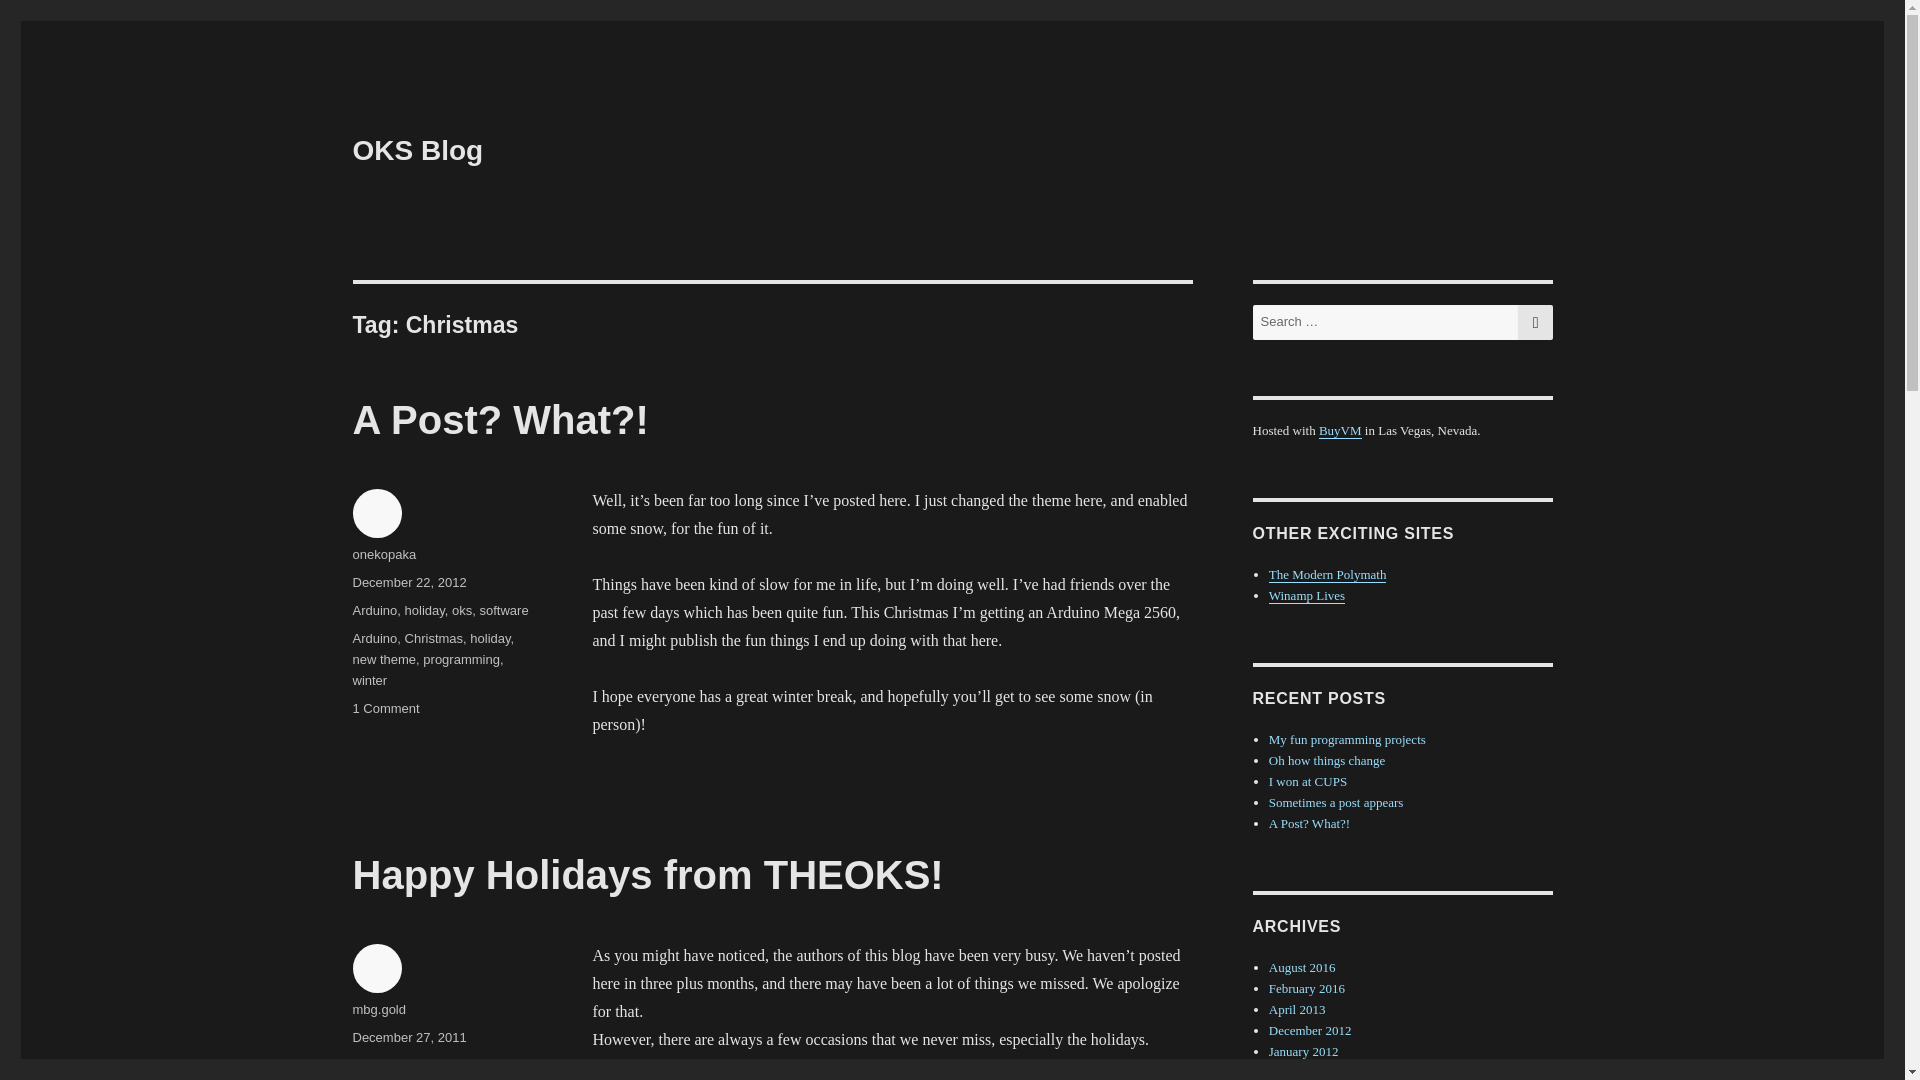  Describe the element at coordinates (425, 610) in the screenshot. I see `holiday` at that location.